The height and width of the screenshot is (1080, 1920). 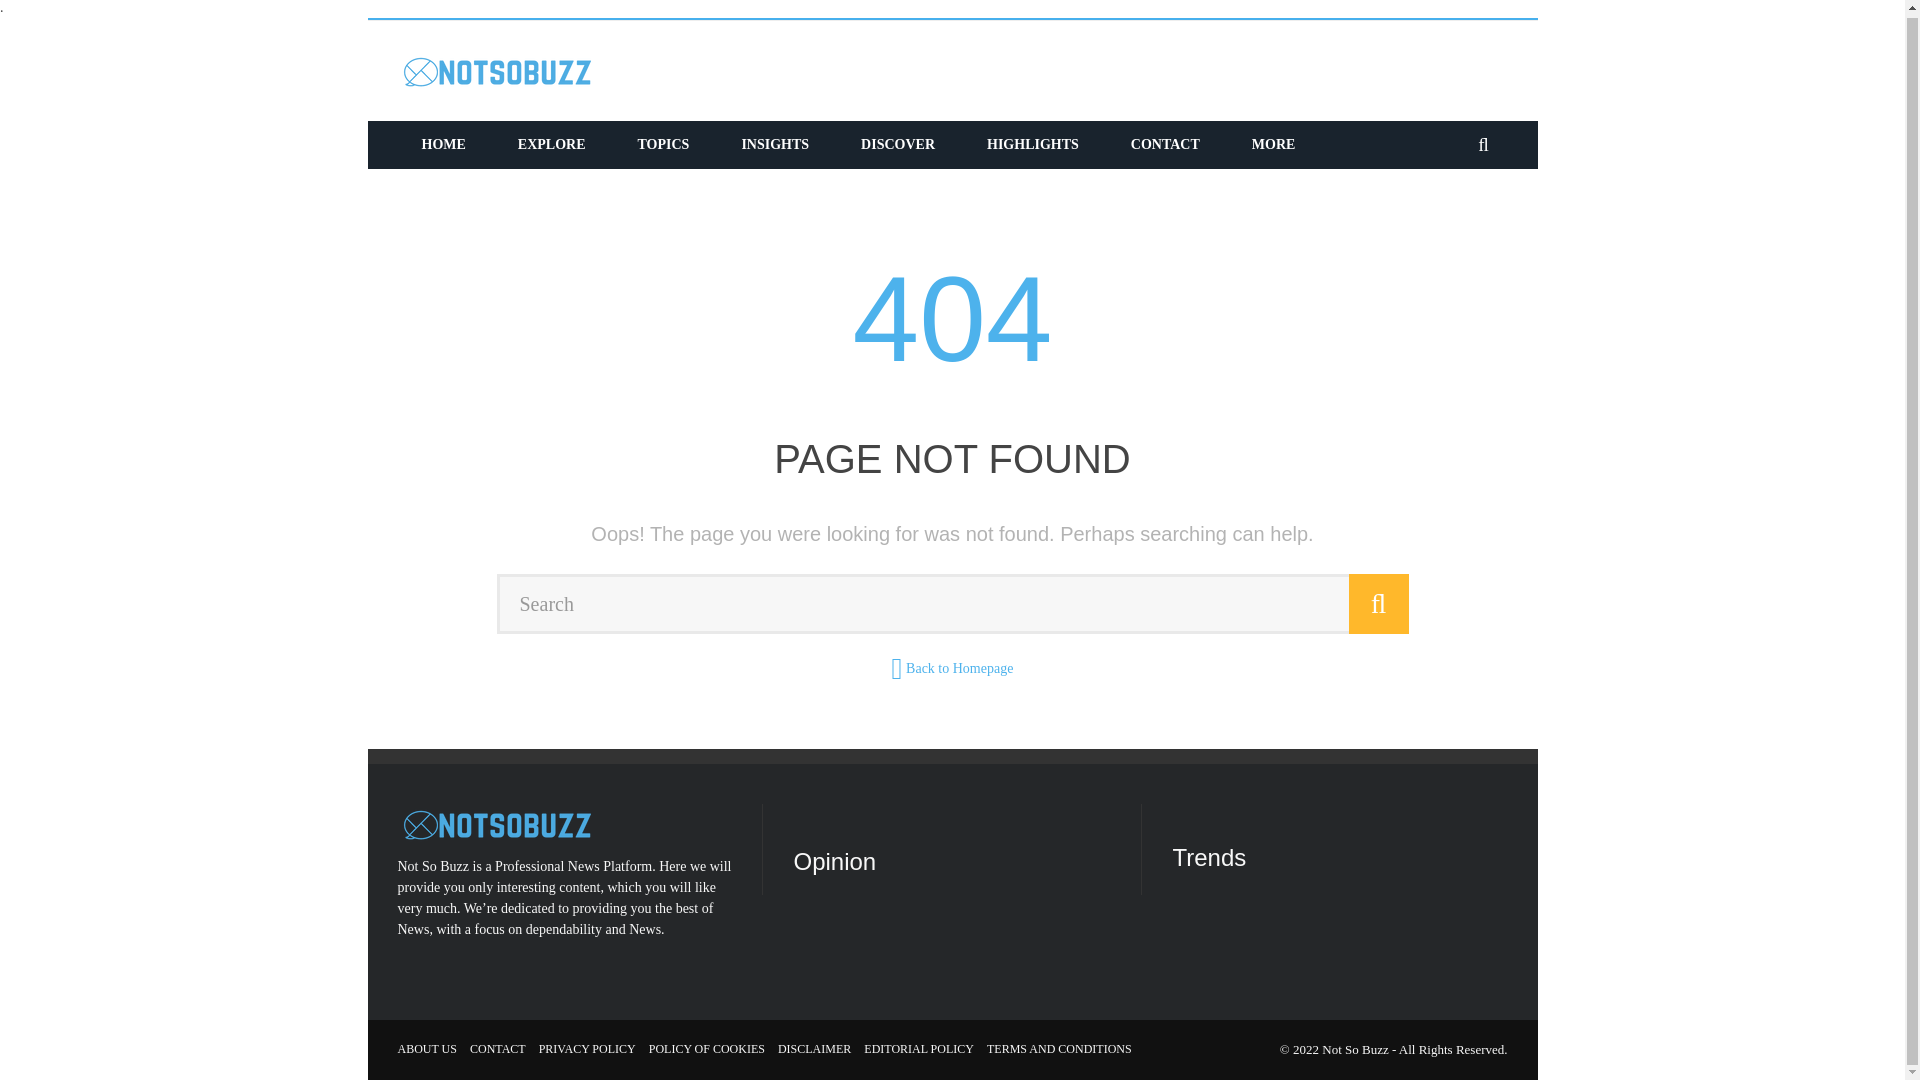 I want to click on CONTACT, so click(x=1166, y=144).